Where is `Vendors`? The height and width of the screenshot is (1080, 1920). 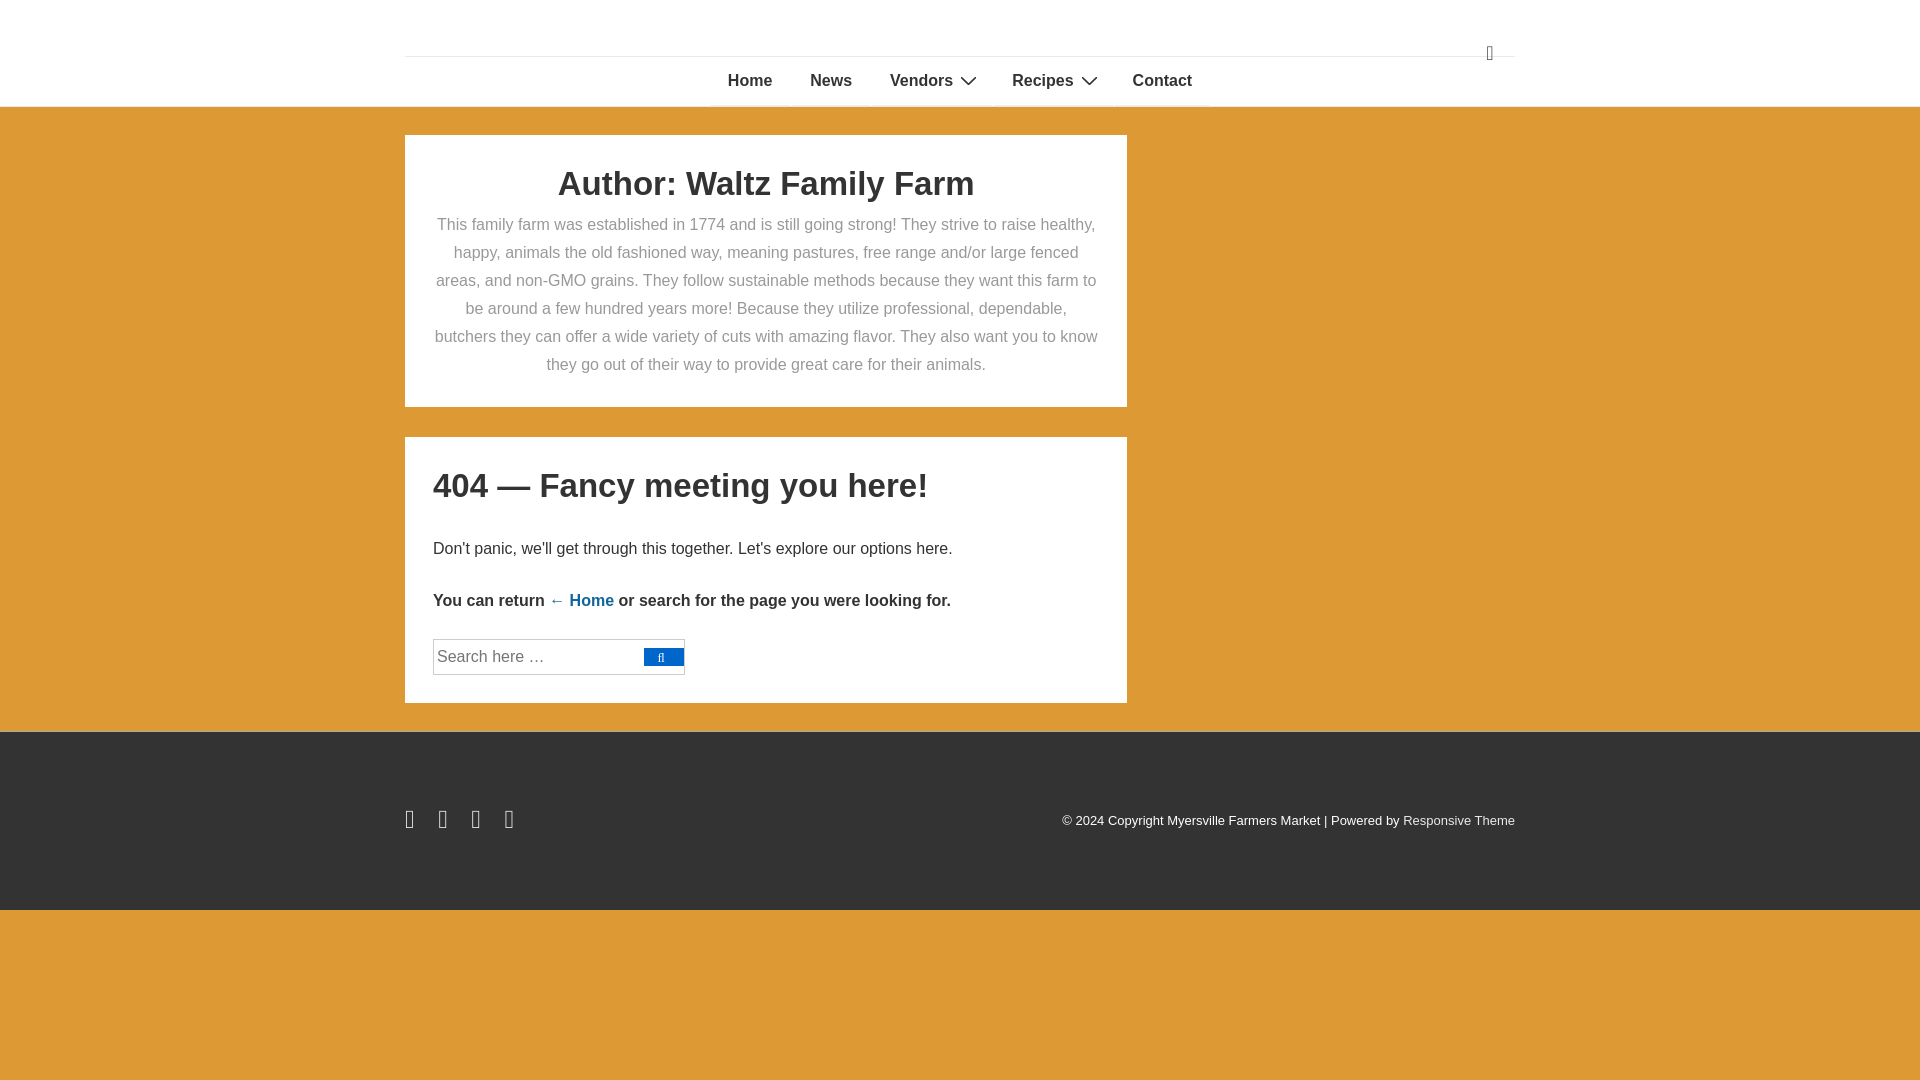
Vendors is located at coordinates (932, 80).